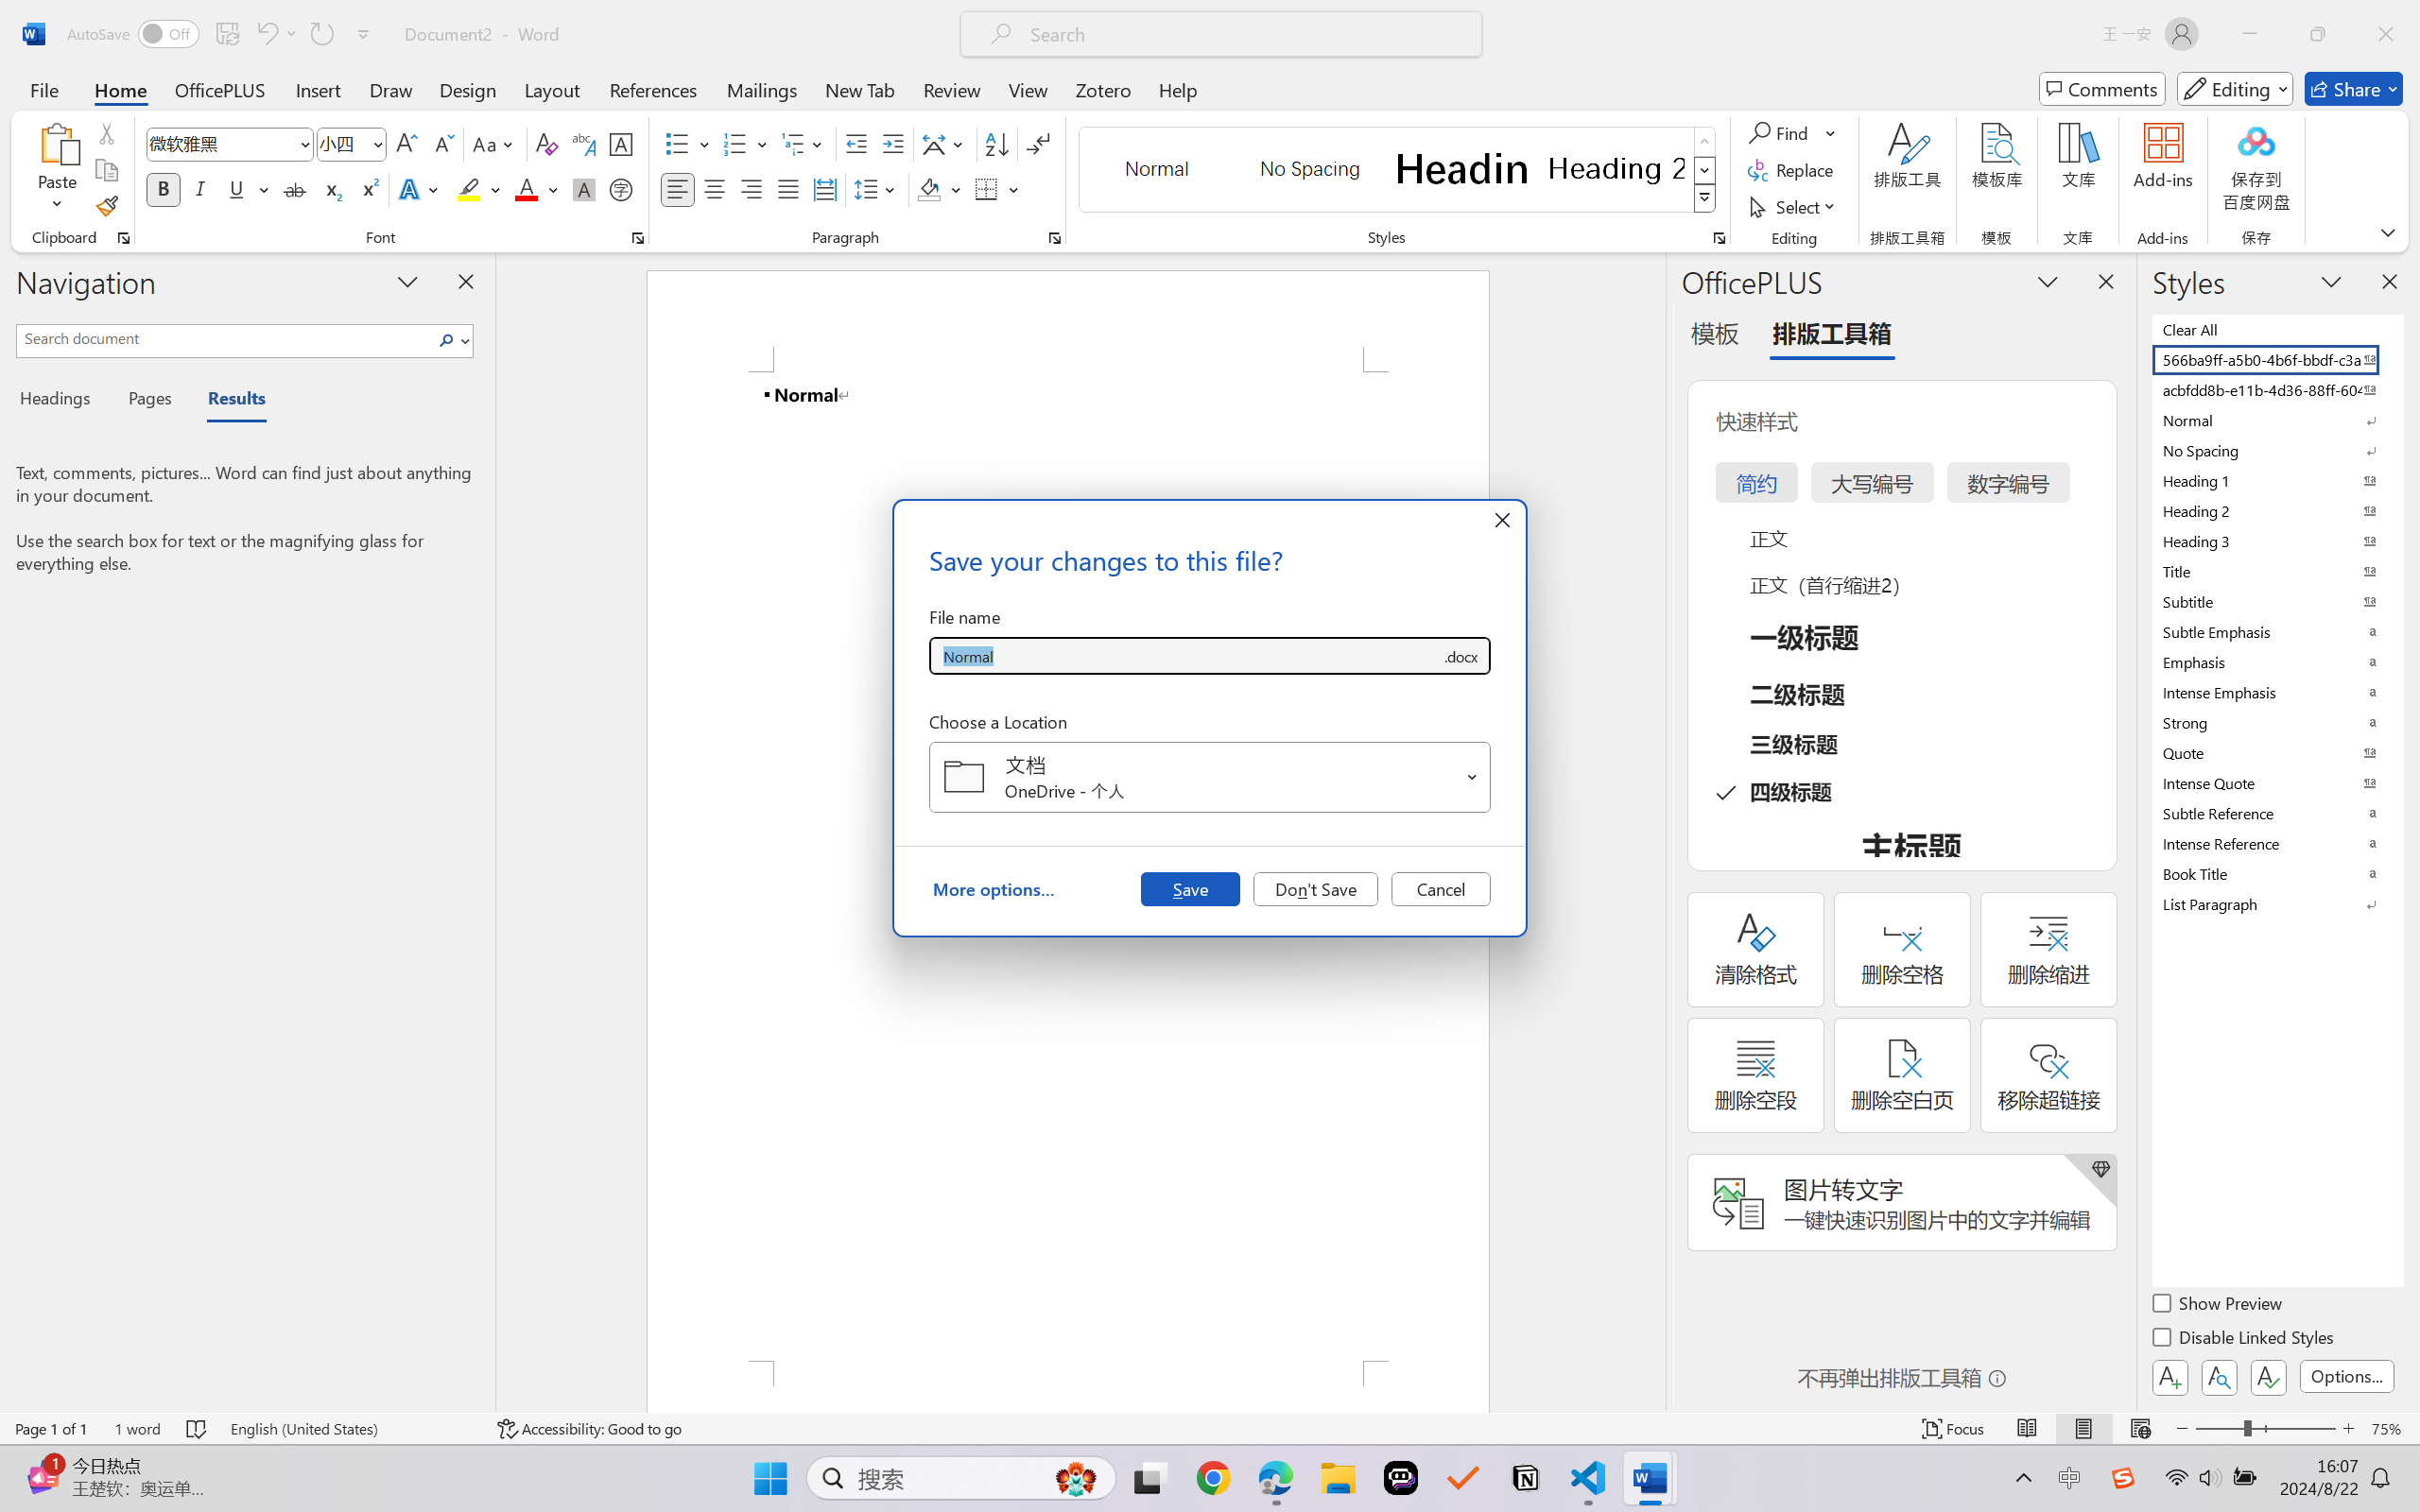 Image resolution: width=2420 pixels, height=1512 pixels. Describe the element at coordinates (1210, 1428) in the screenshot. I see `Class: MsoCommandBar` at that location.